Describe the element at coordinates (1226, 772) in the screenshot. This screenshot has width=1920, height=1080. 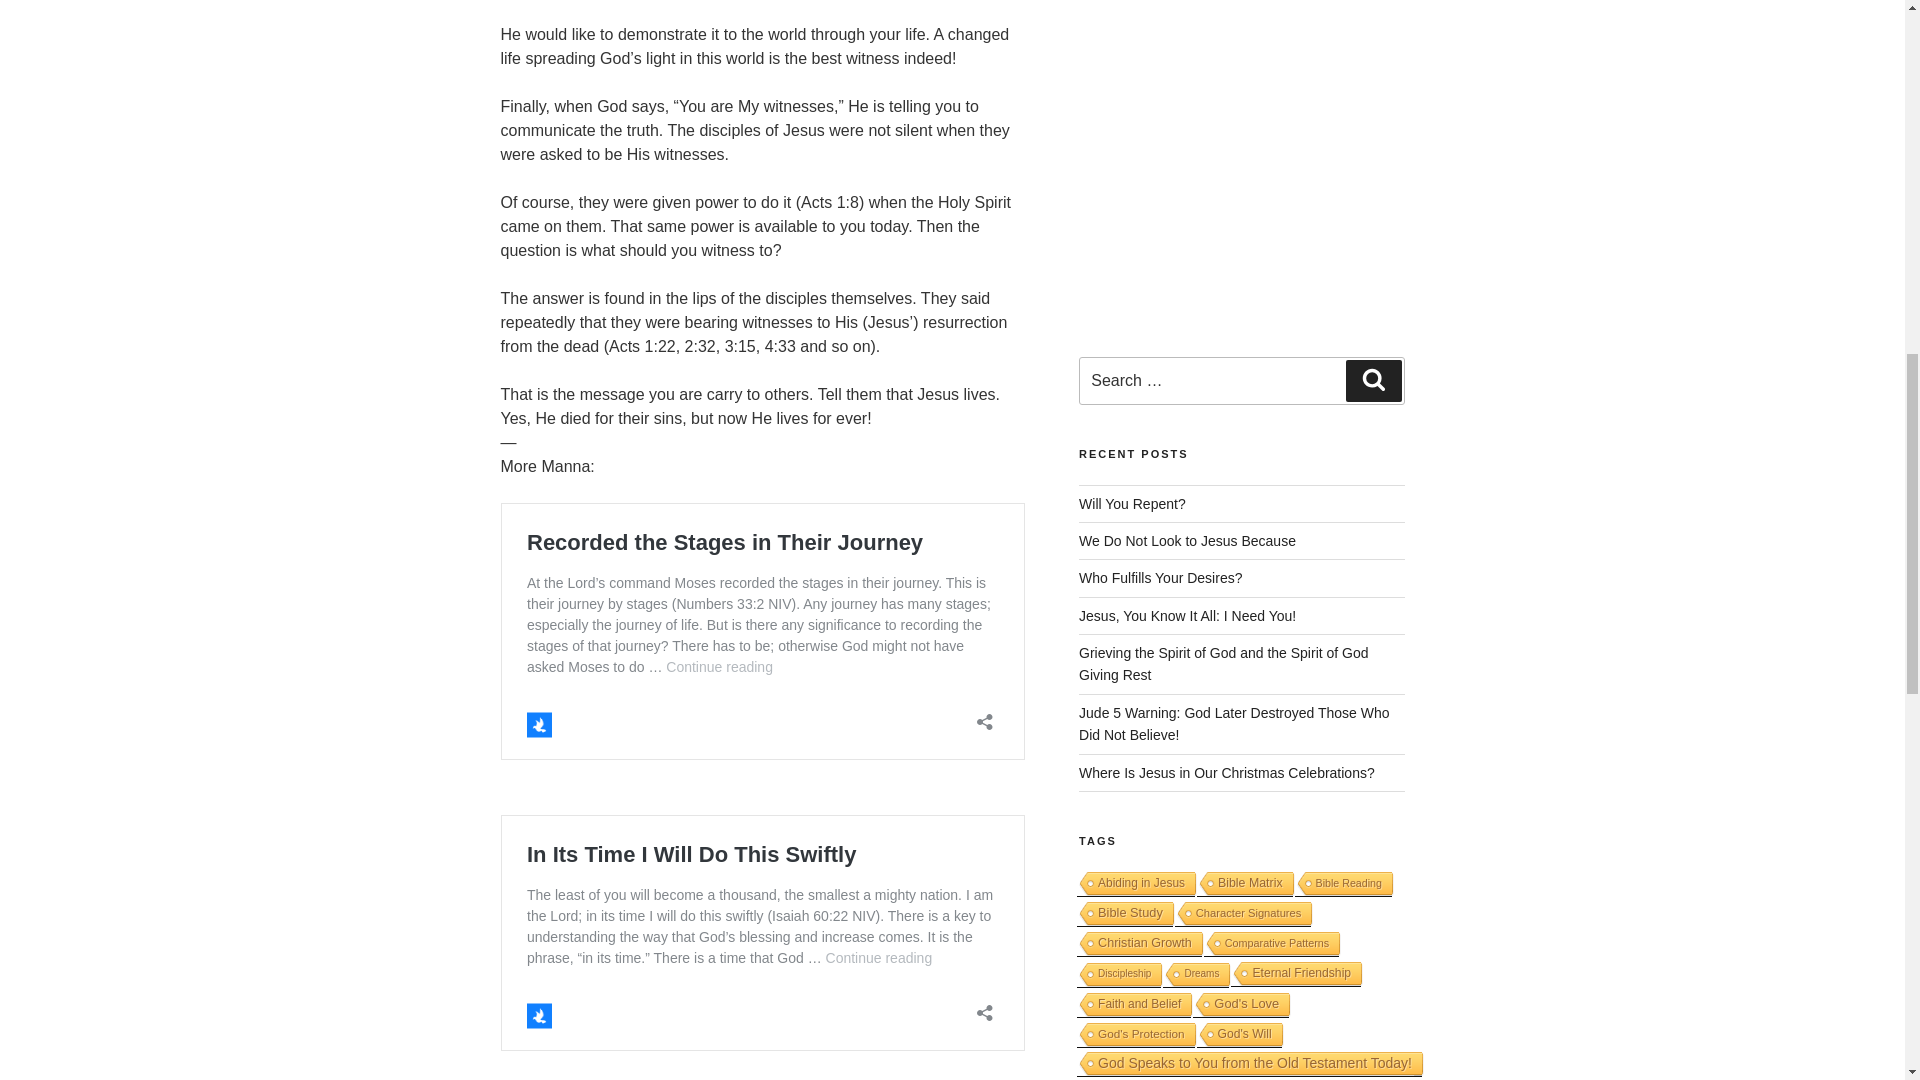
I see `Where Is Jesus in Our Christmas Celebrations?` at that location.